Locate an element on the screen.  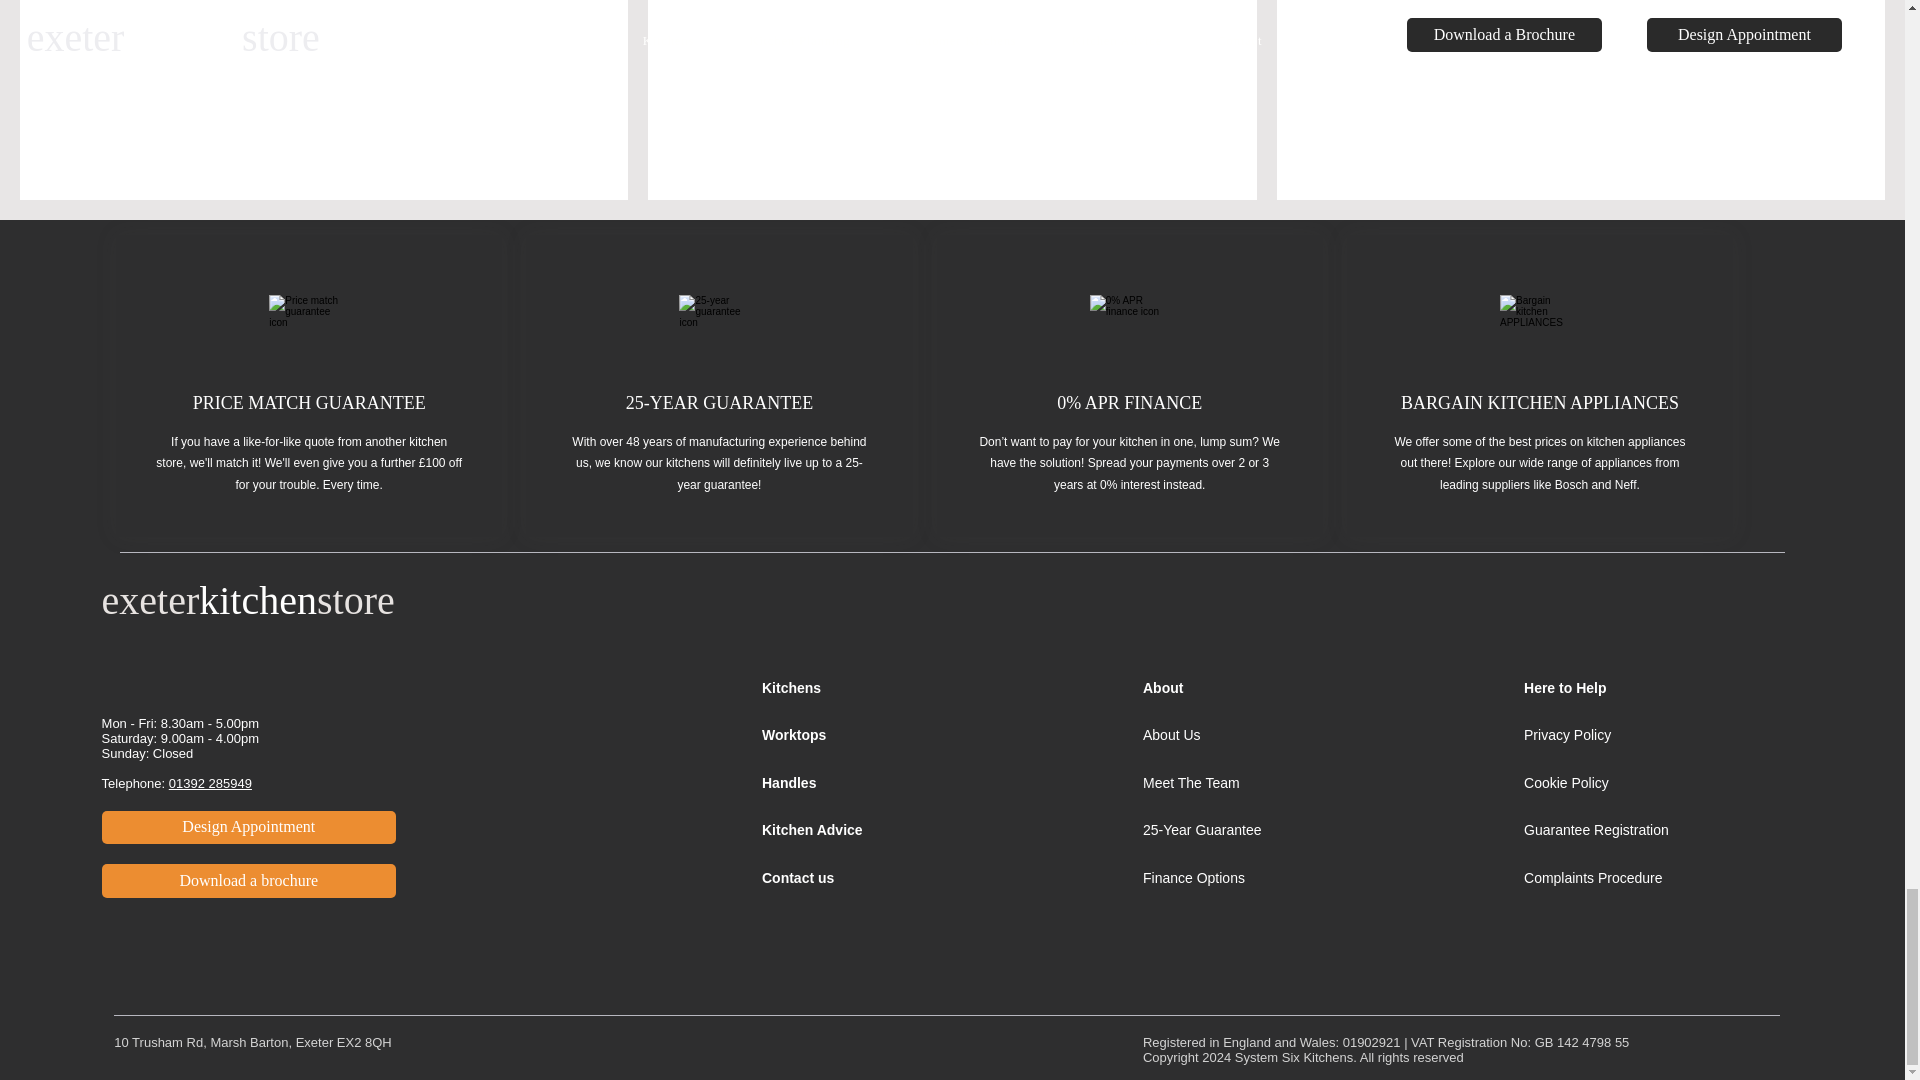
Handles is located at coordinates (789, 782).